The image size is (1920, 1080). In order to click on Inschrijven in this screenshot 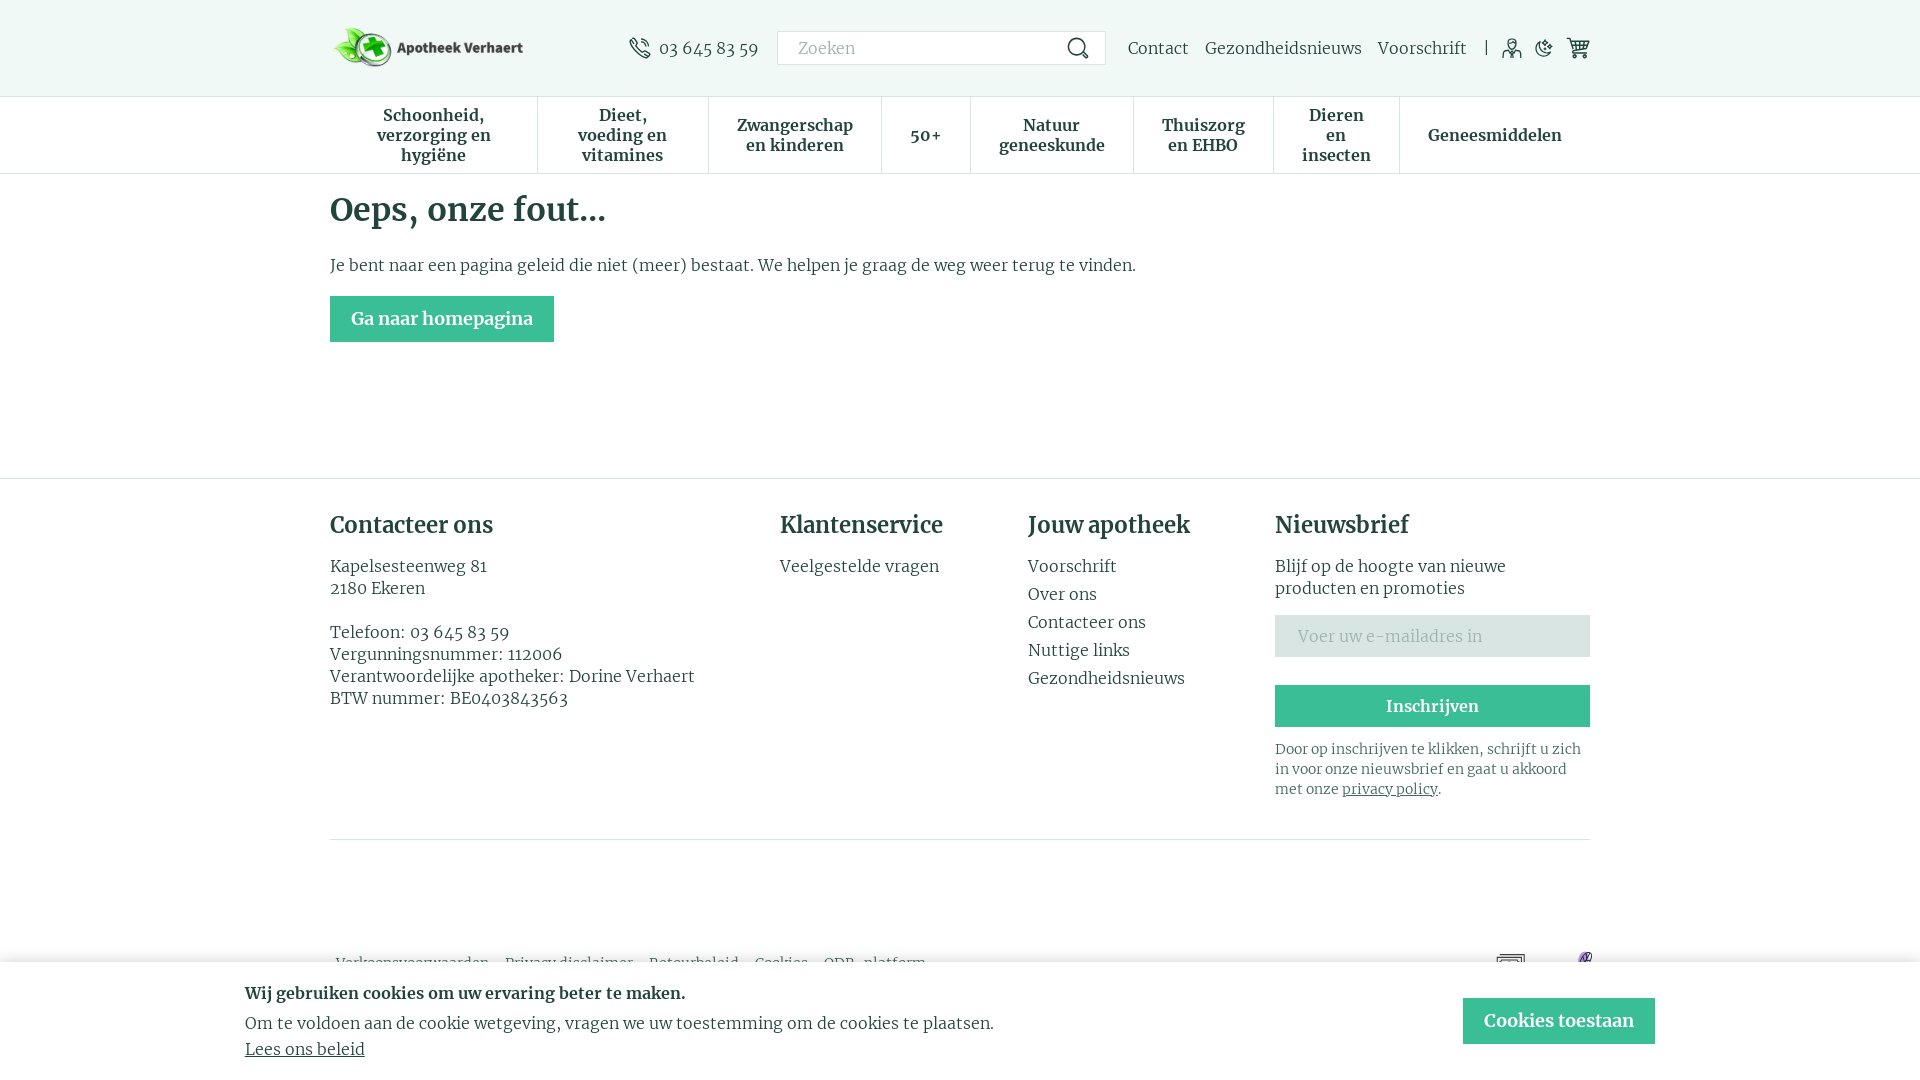, I will do `click(1432, 706)`.